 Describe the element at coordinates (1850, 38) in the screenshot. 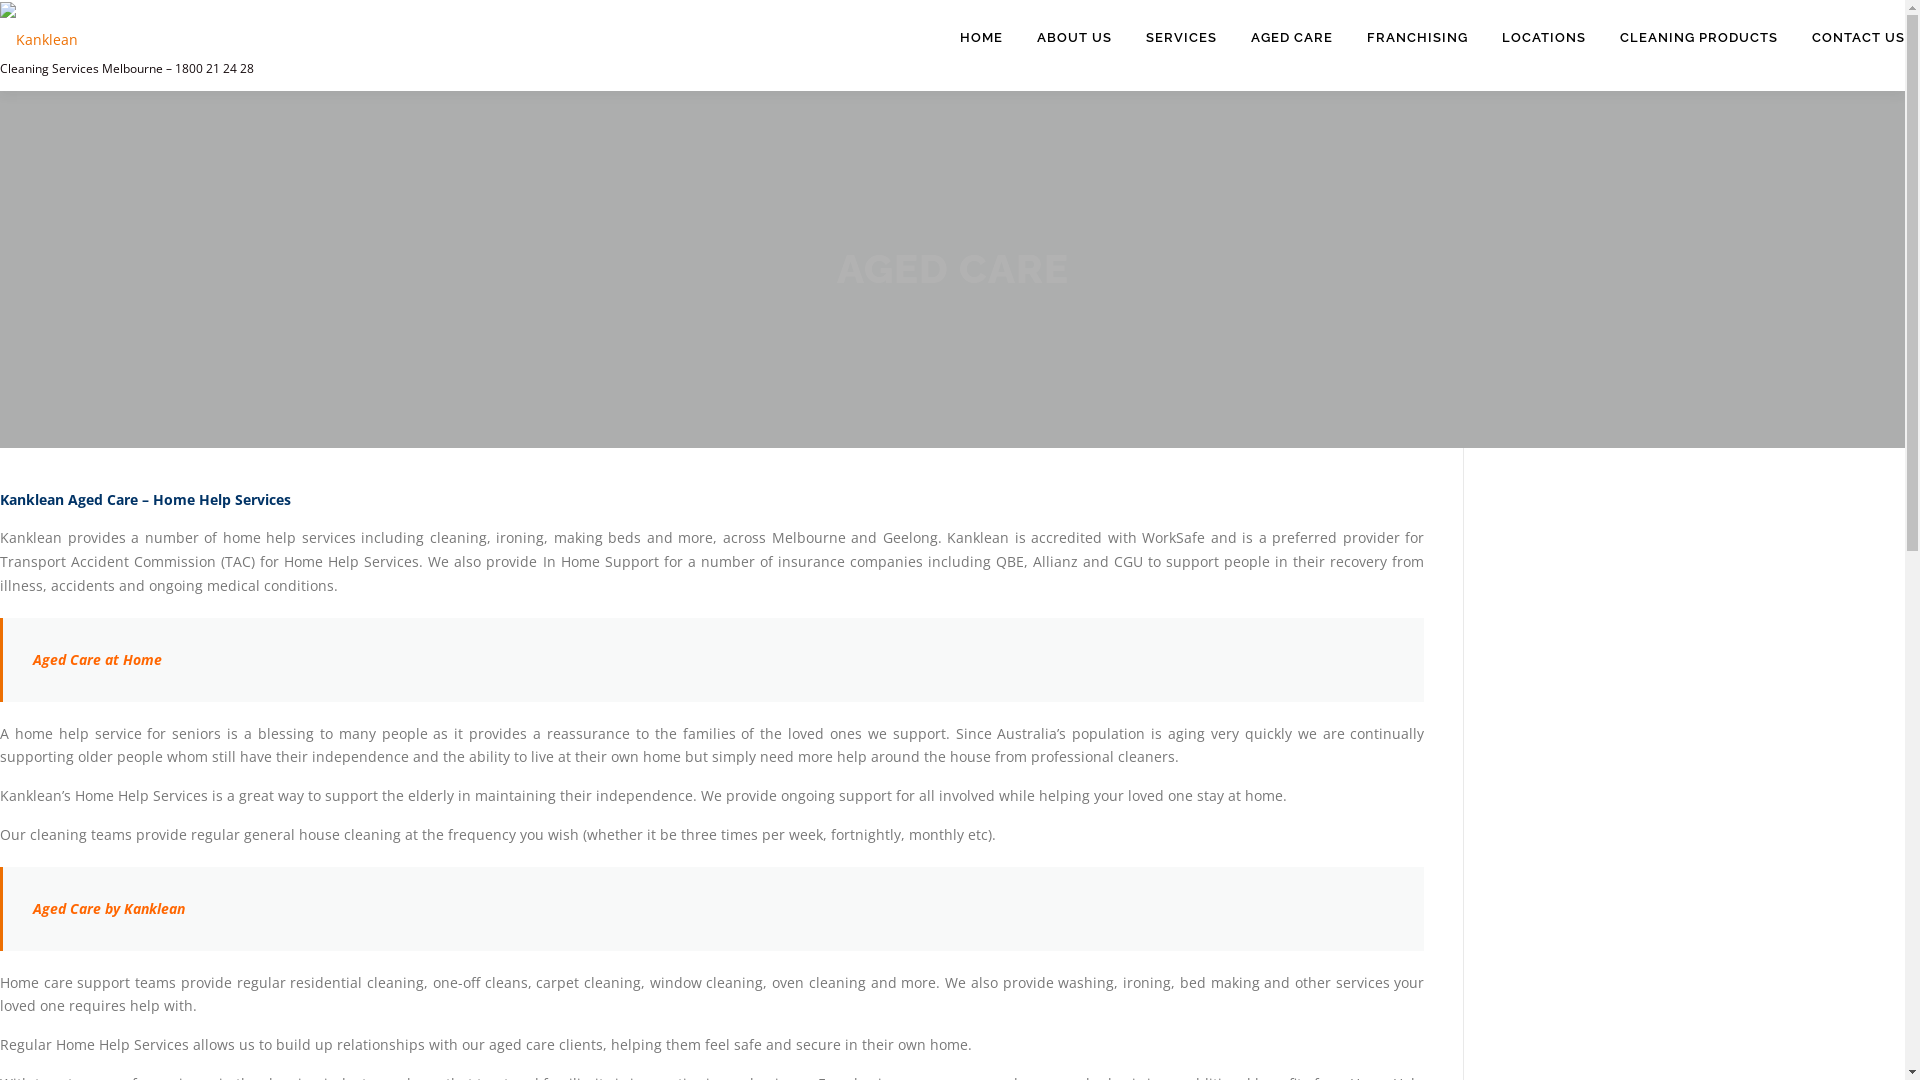

I see `CONTACT US` at that location.